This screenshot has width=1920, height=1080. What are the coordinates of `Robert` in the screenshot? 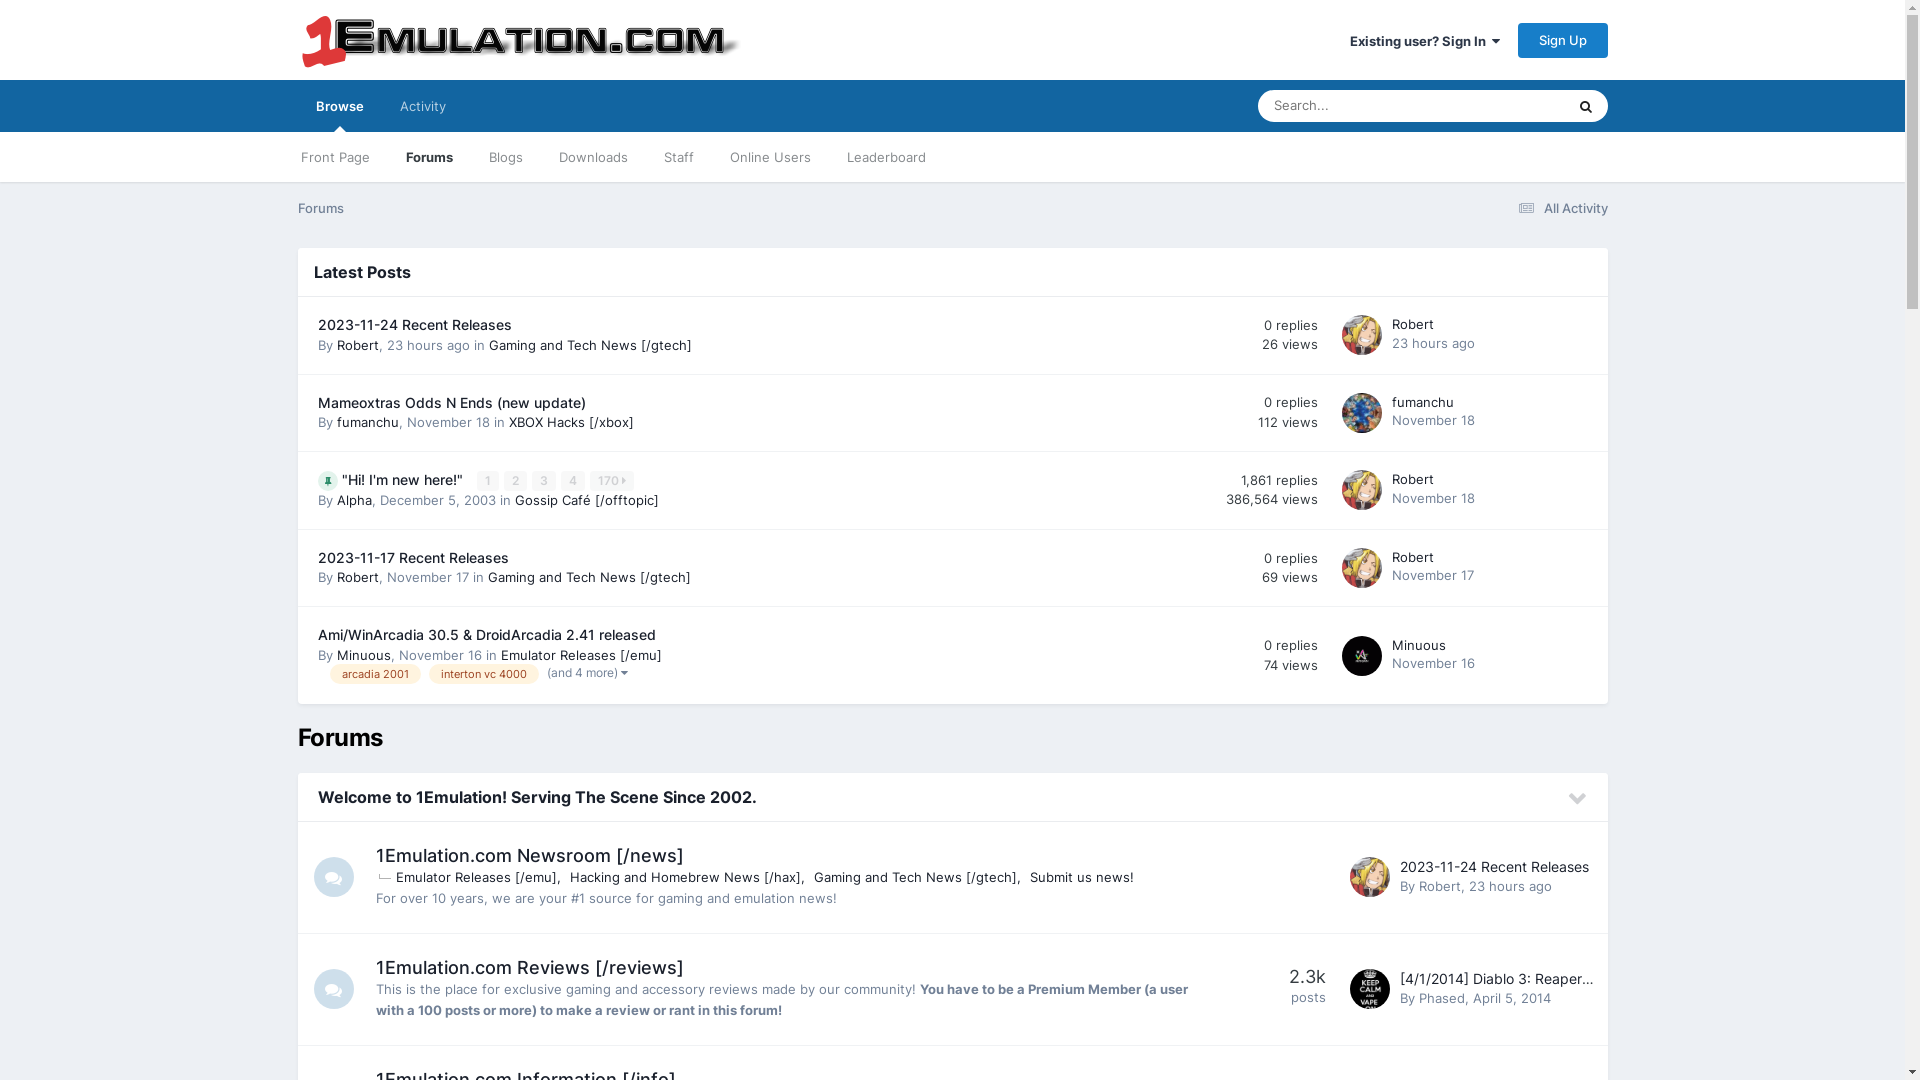 It's located at (1413, 324).